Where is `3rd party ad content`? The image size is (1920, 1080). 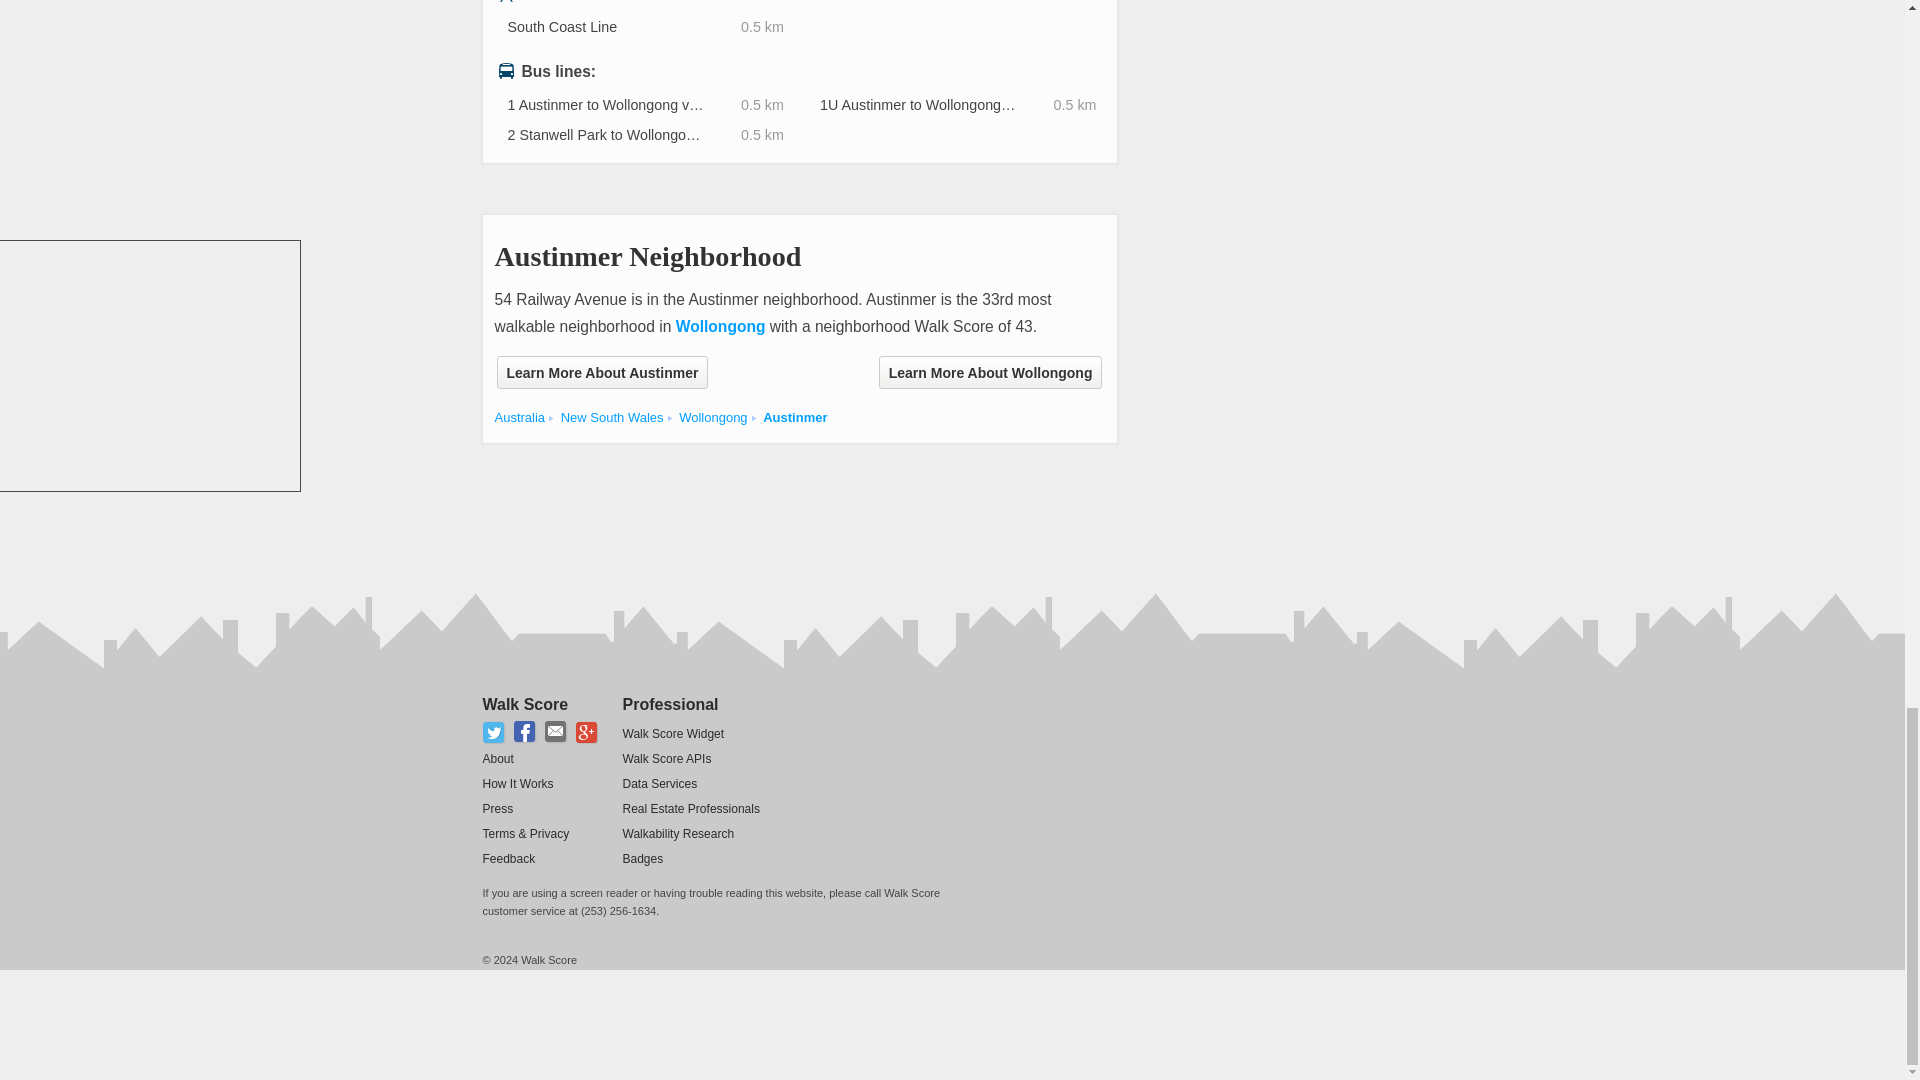 3rd party ad content is located at coordinates (845, 508).